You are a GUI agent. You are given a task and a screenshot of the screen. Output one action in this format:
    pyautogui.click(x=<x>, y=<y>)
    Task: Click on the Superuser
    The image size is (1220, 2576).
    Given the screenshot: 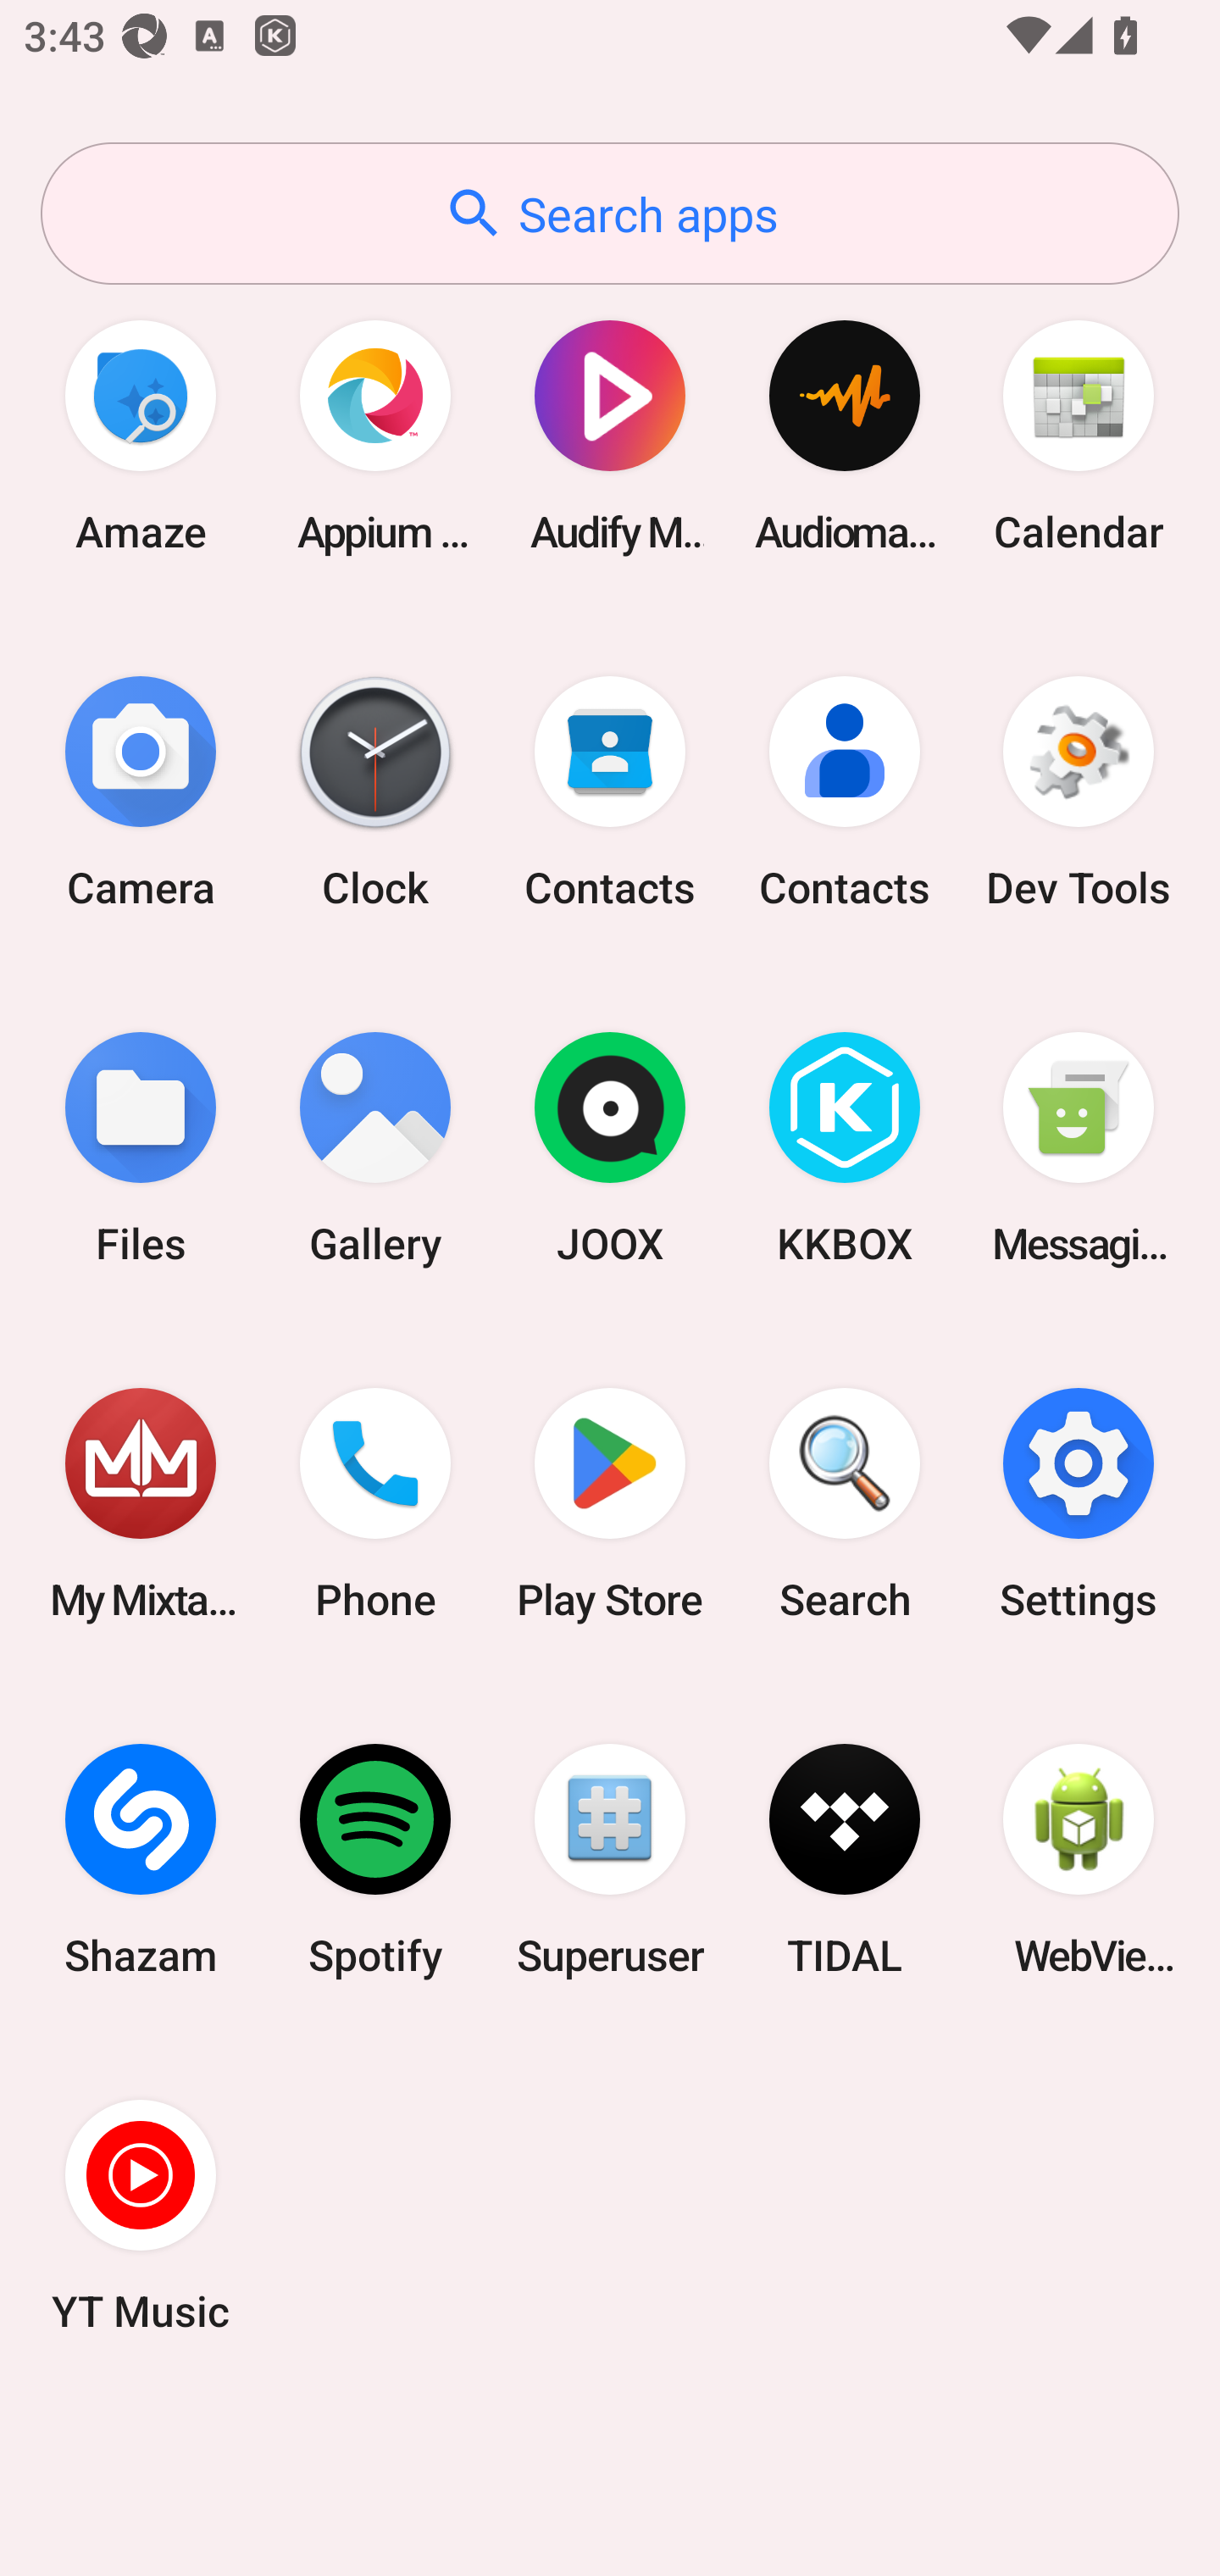 What is the action you would take?
    pyautogui.click(x=610, y=1859)
    